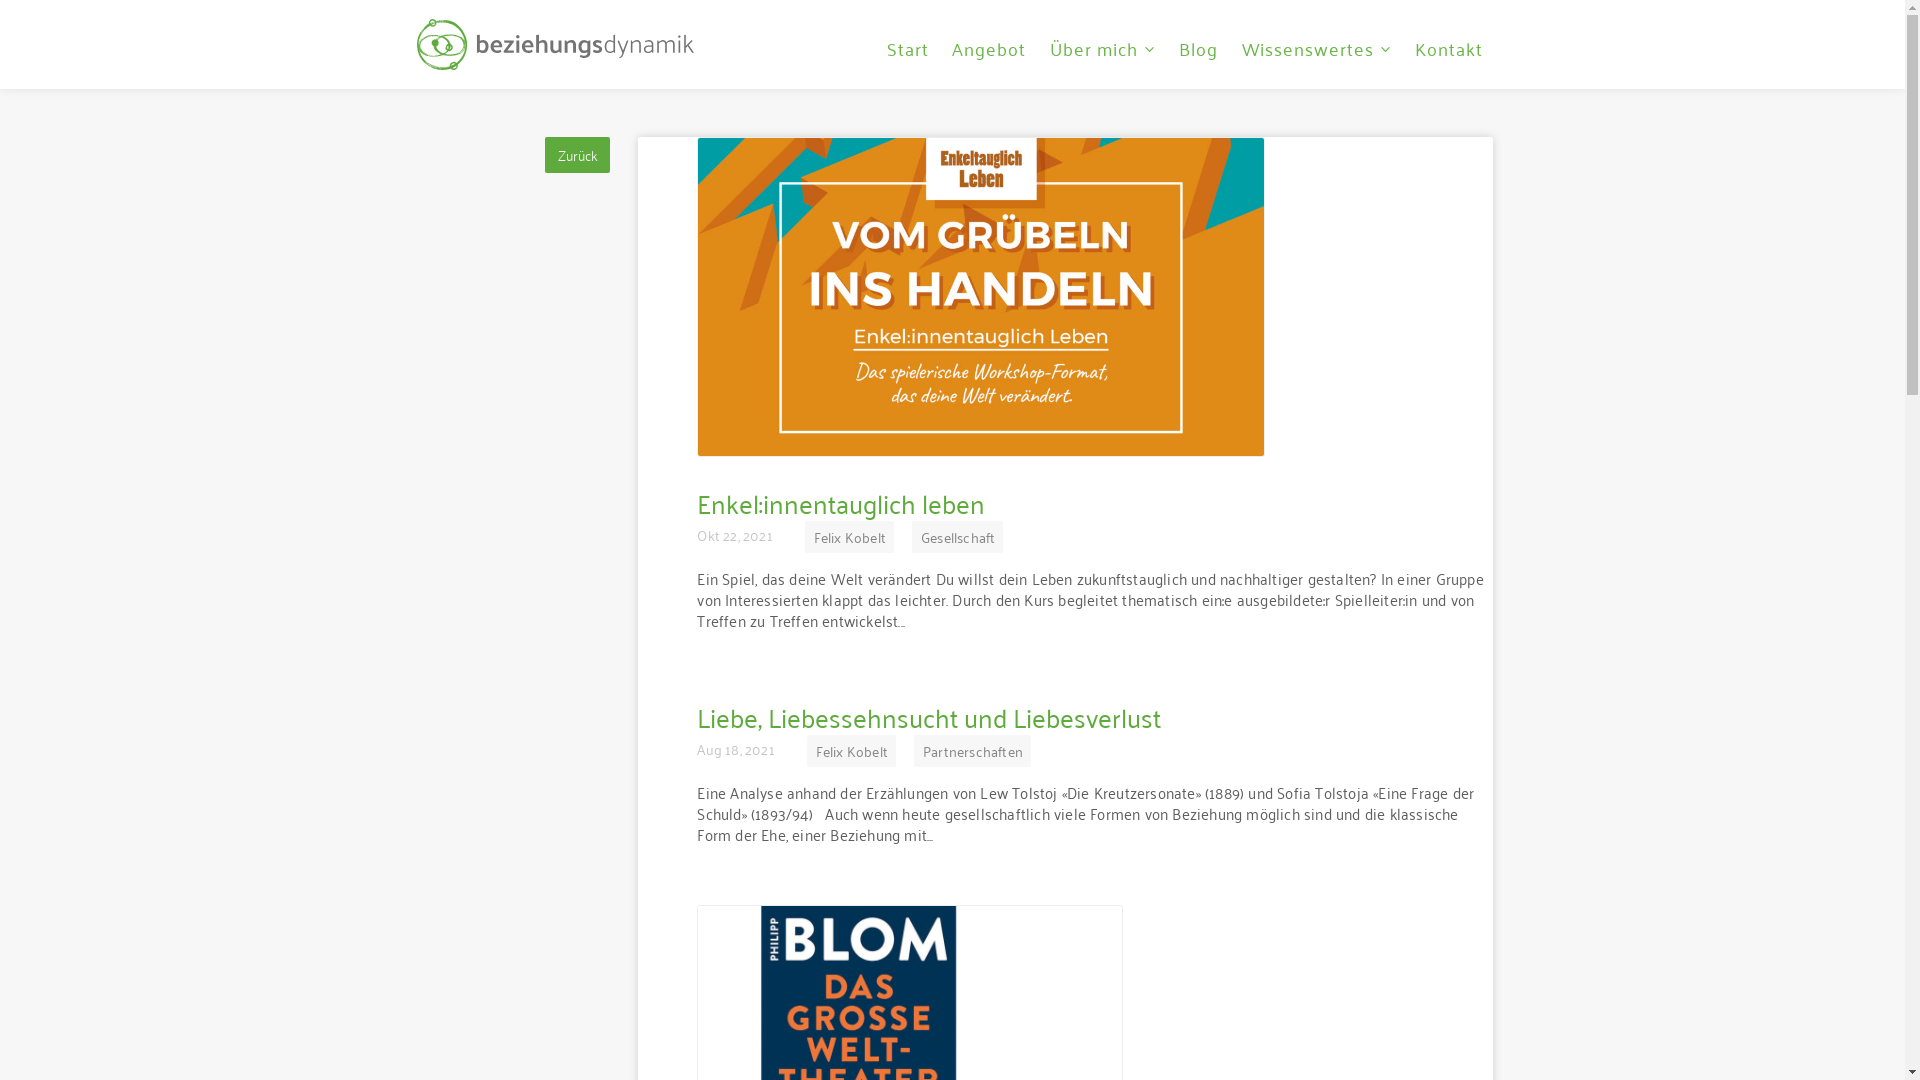  What do you see at coordinates (1199, 47) in the screenshot?
I see `Blog` at bounding box center [1199, 47].